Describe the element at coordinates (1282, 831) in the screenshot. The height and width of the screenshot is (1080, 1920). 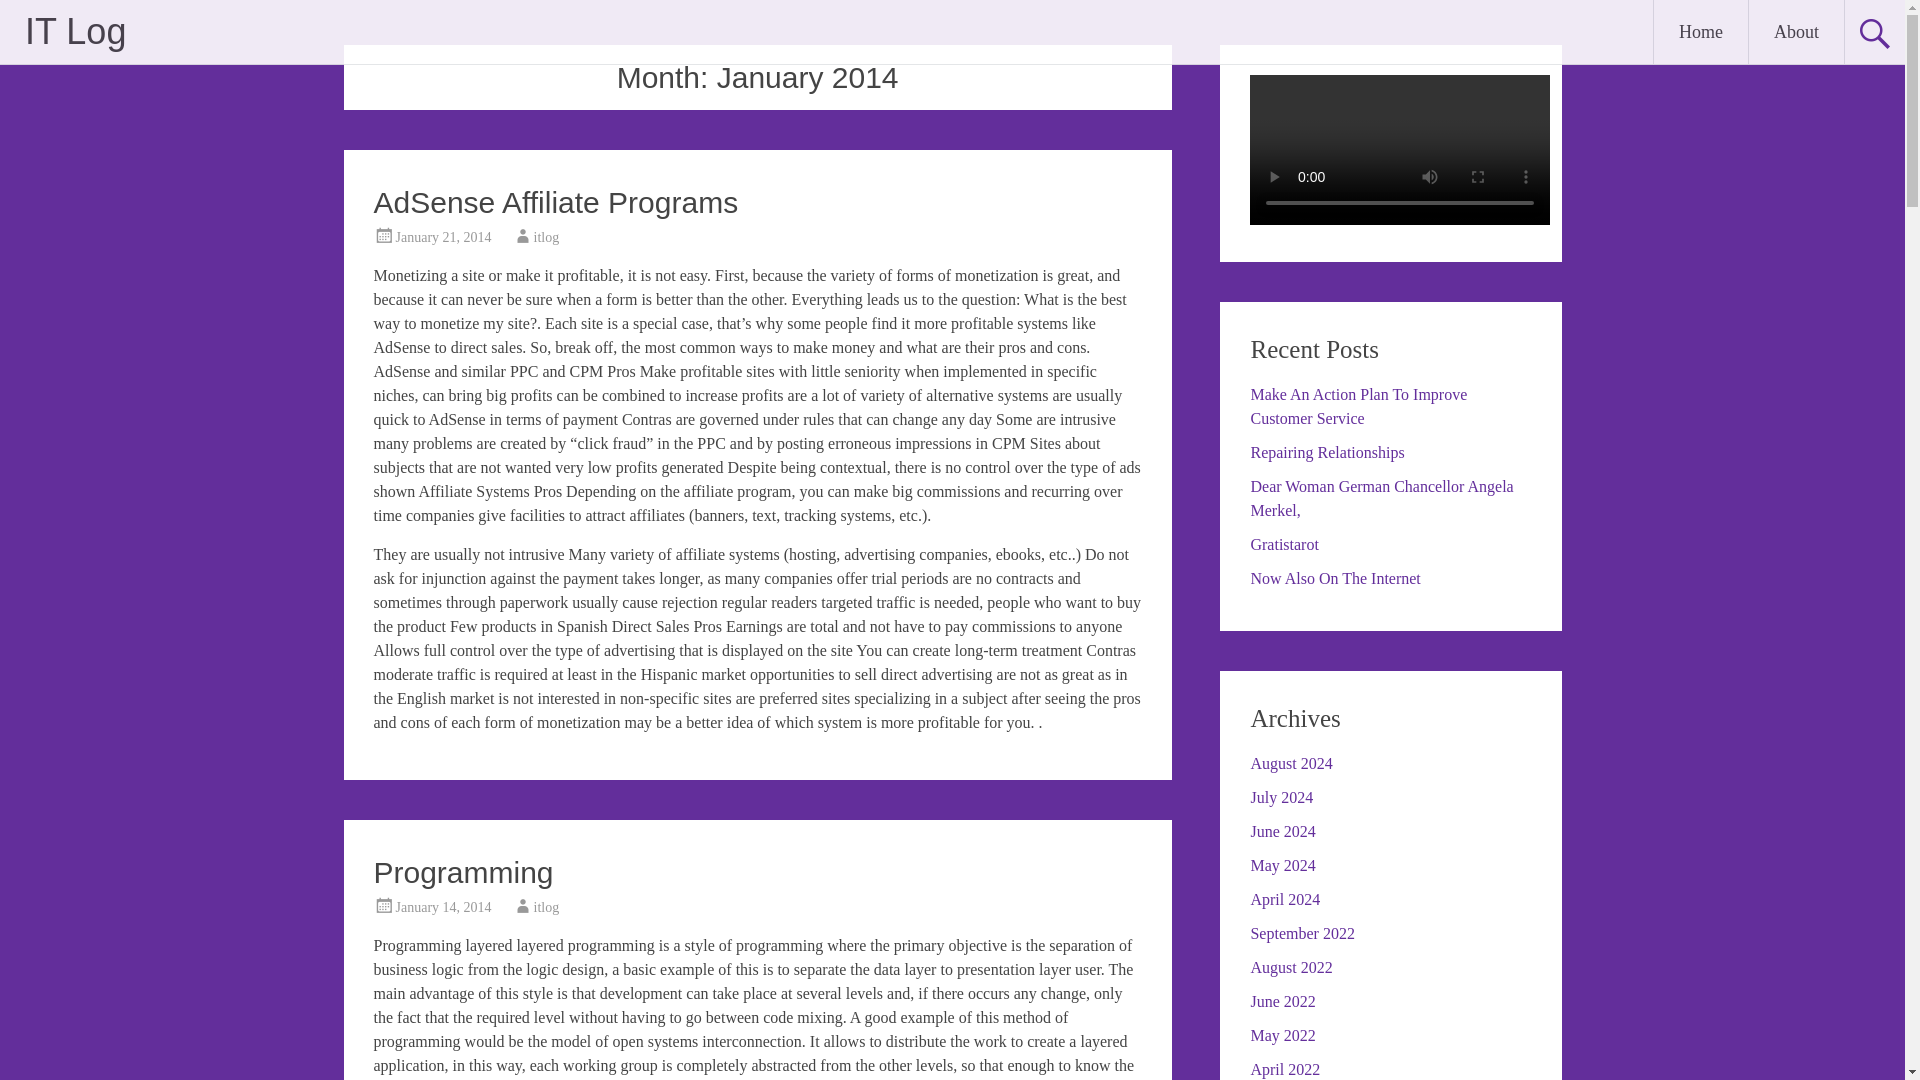
I see `June 2024` at that location.